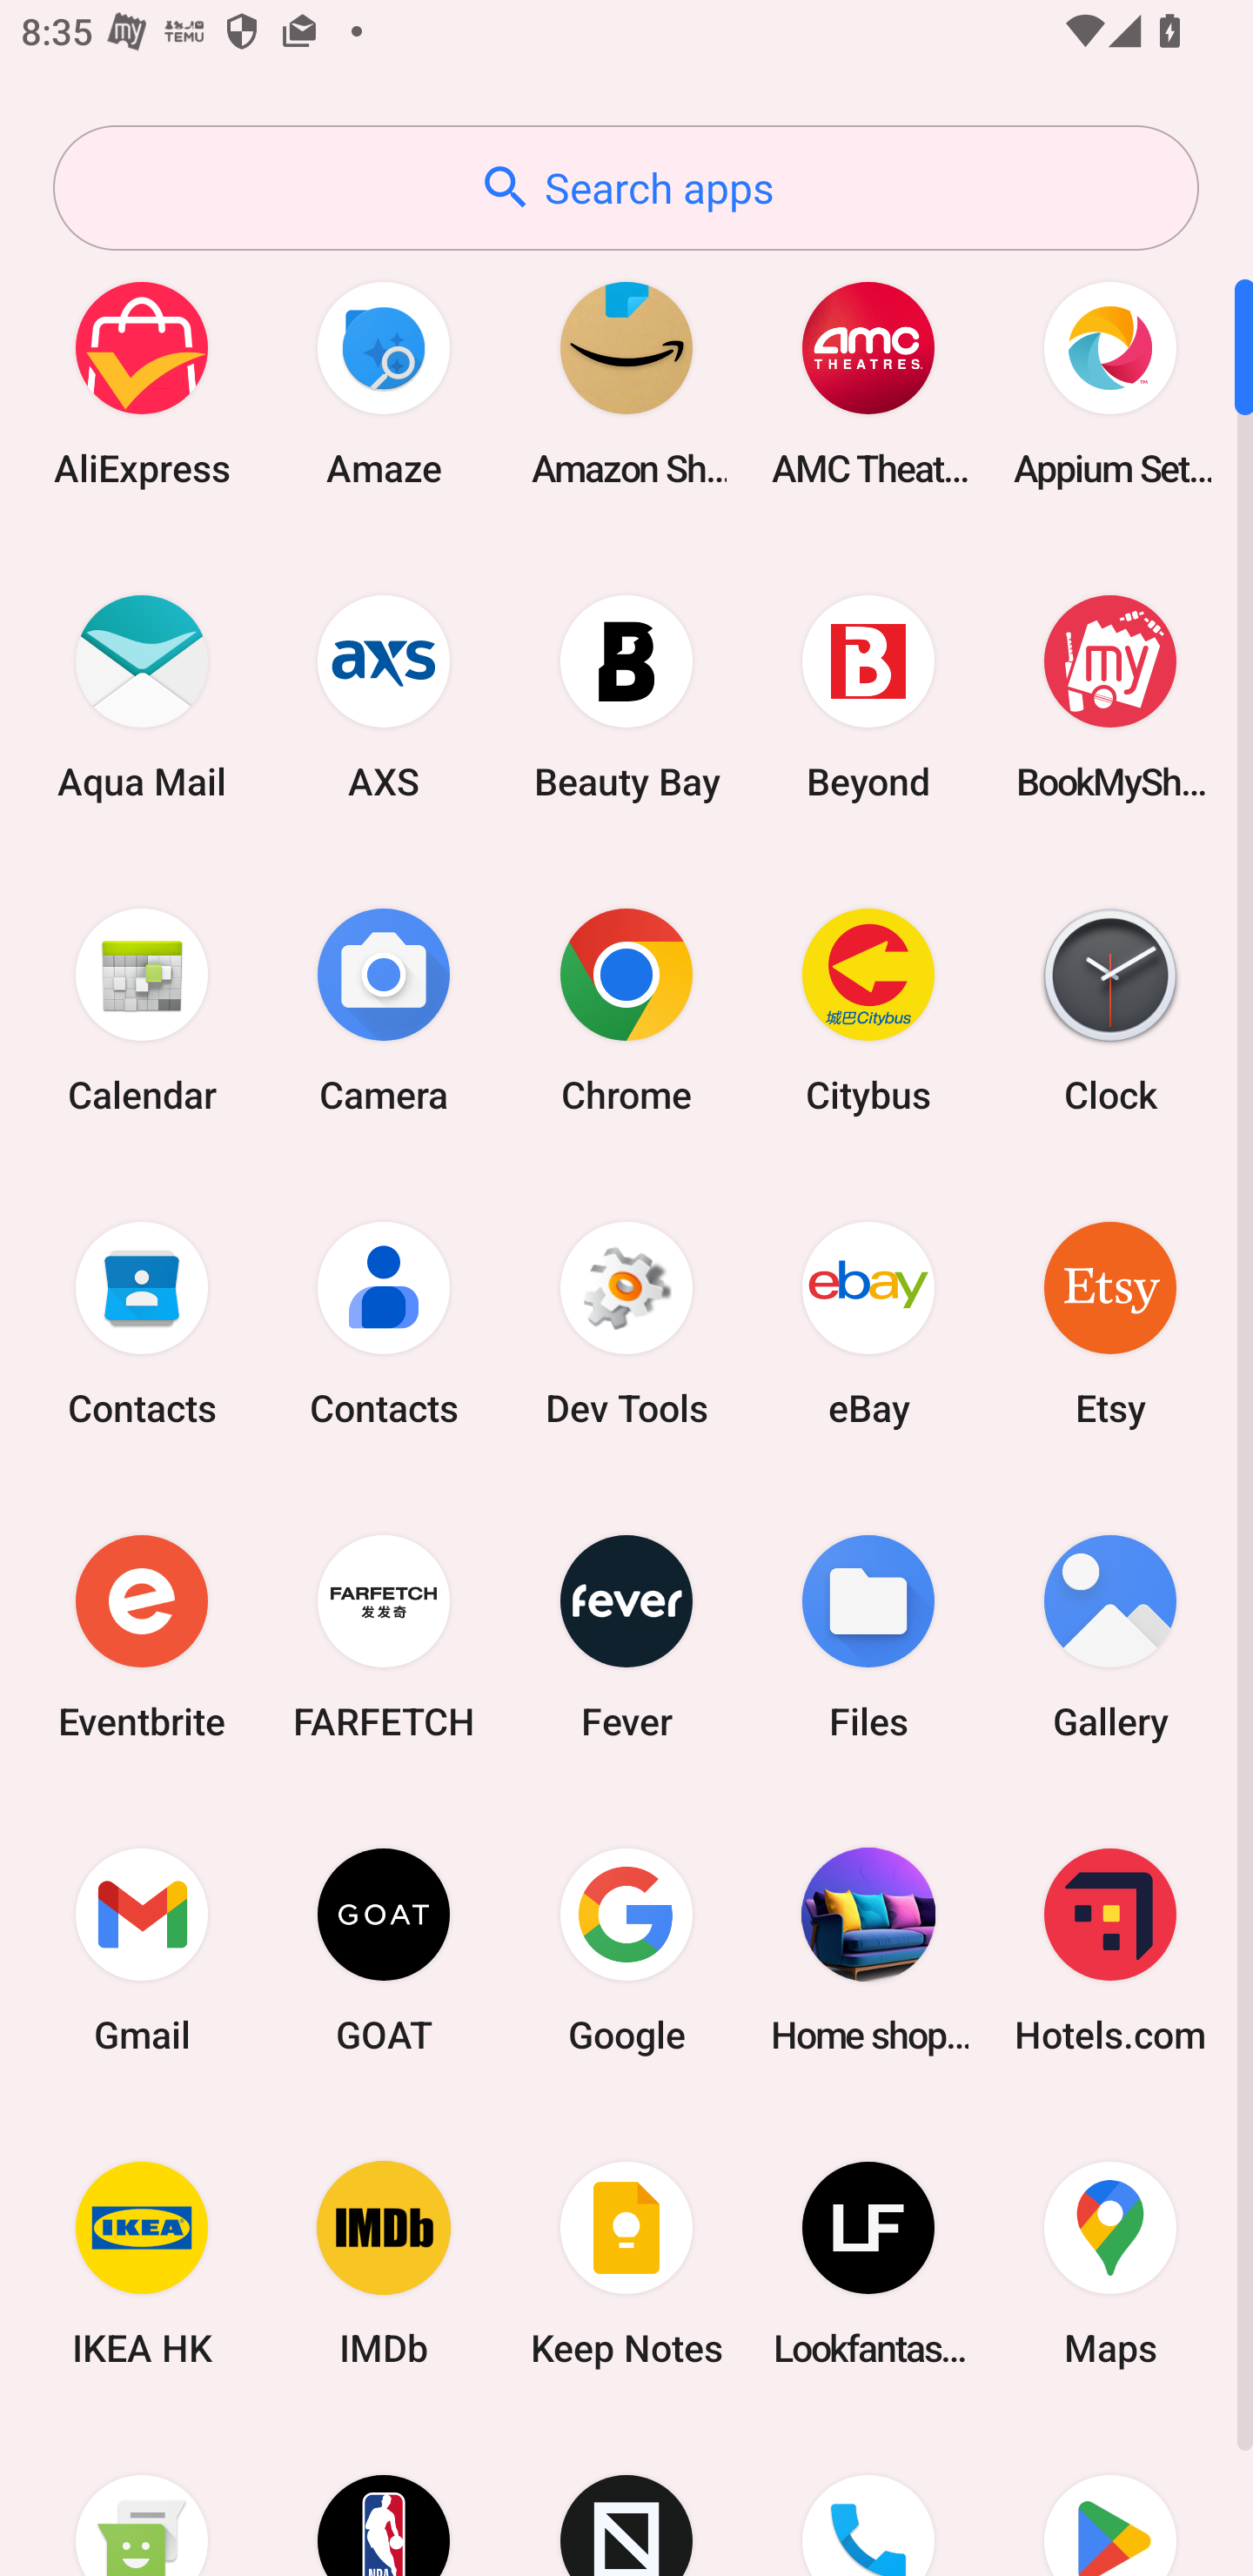  I want to click on Beyond, so click(868, 696).